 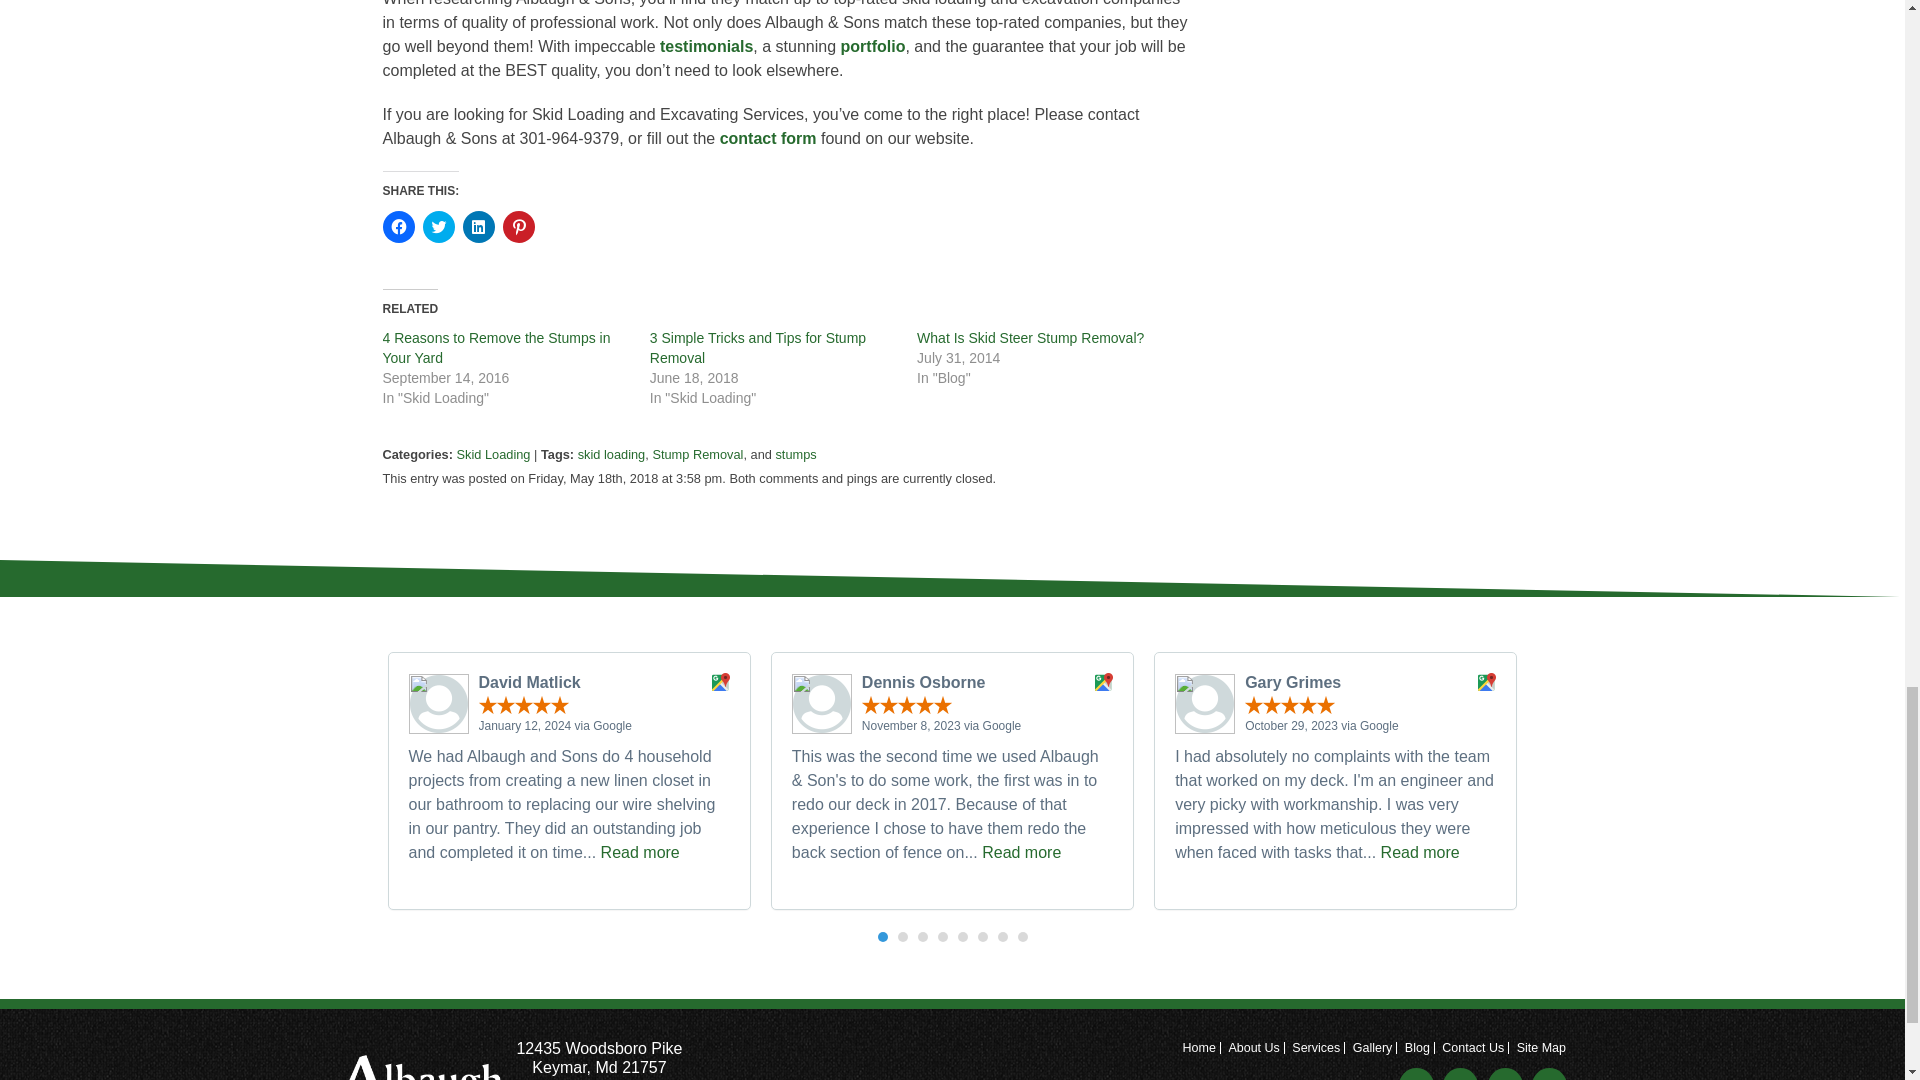 I want to click on 4 Reasons to Remove the Stumps in Your Yard, so click(x=496, y=348).